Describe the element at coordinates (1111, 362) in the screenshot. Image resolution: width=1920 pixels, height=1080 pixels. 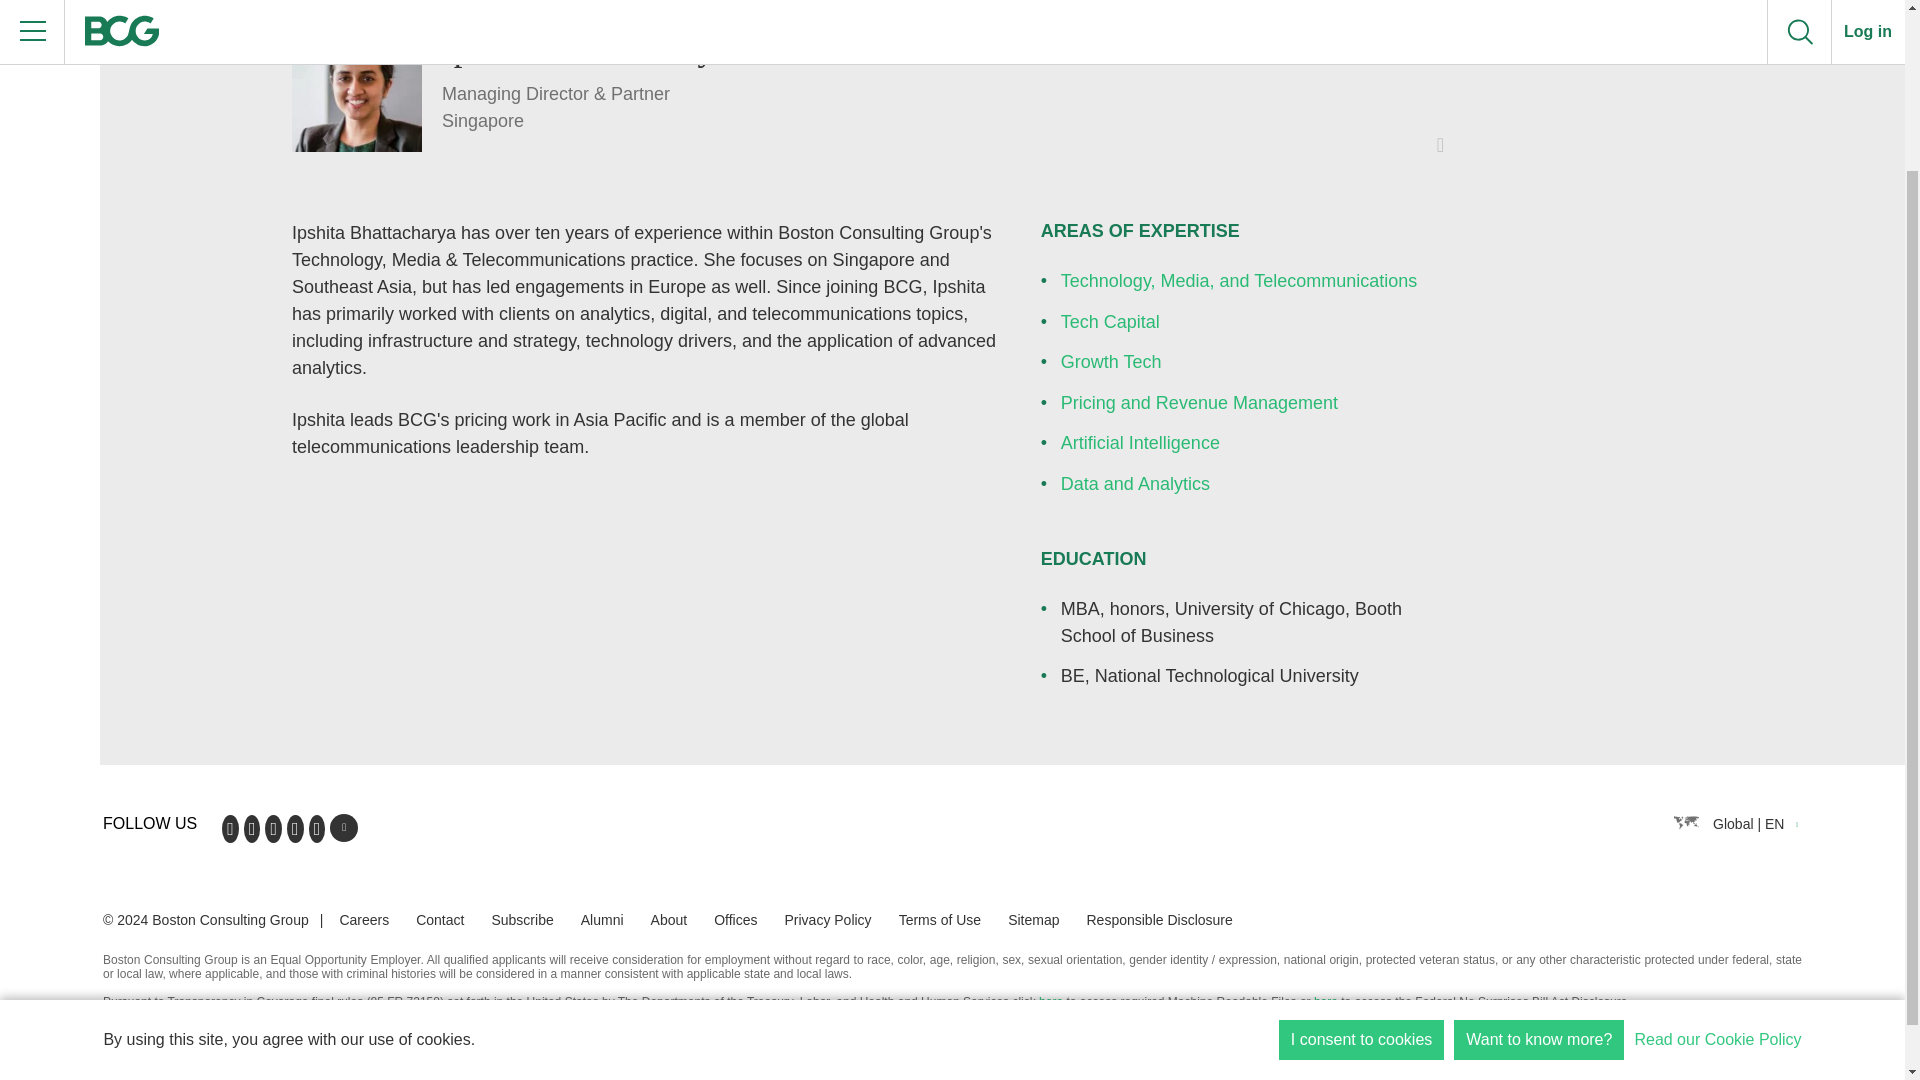
I see `Growth Tech` at that location.